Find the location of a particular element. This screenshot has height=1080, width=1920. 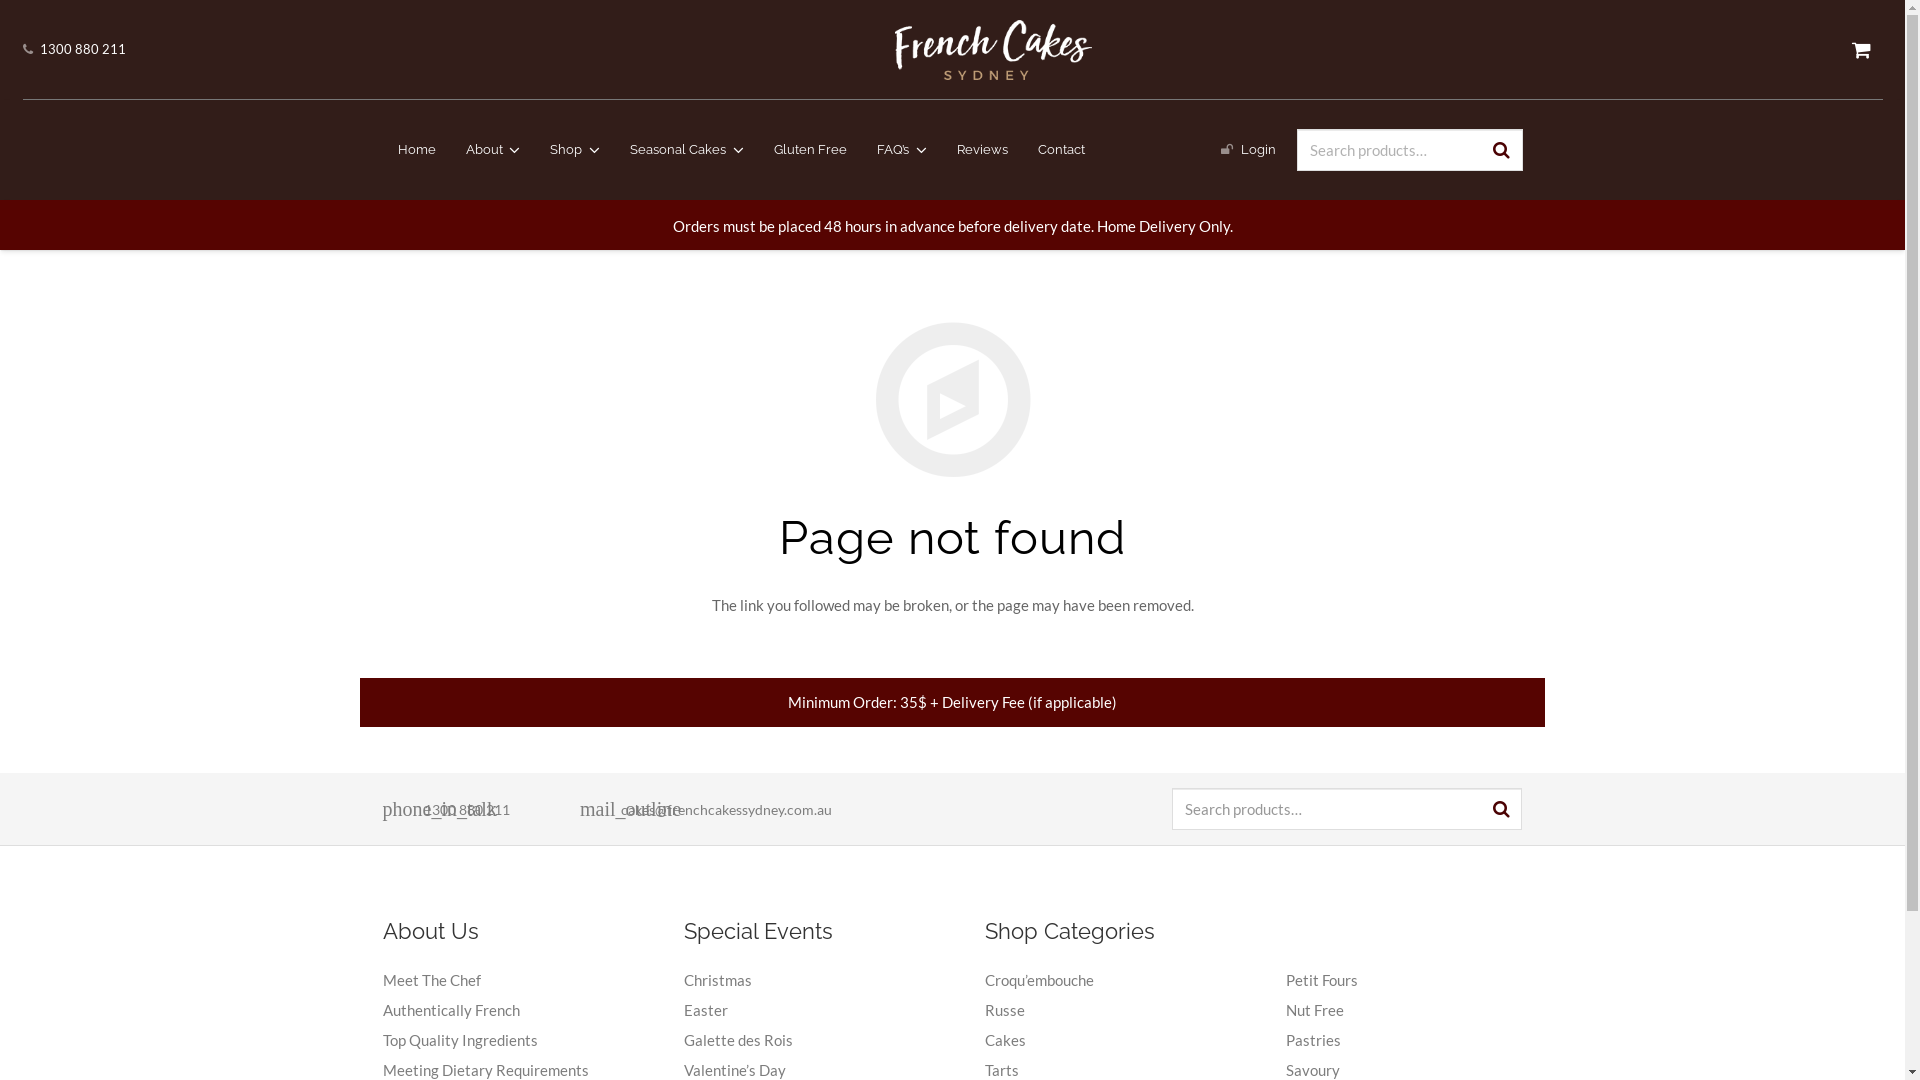

0 is located at coordinates (1862, 50).